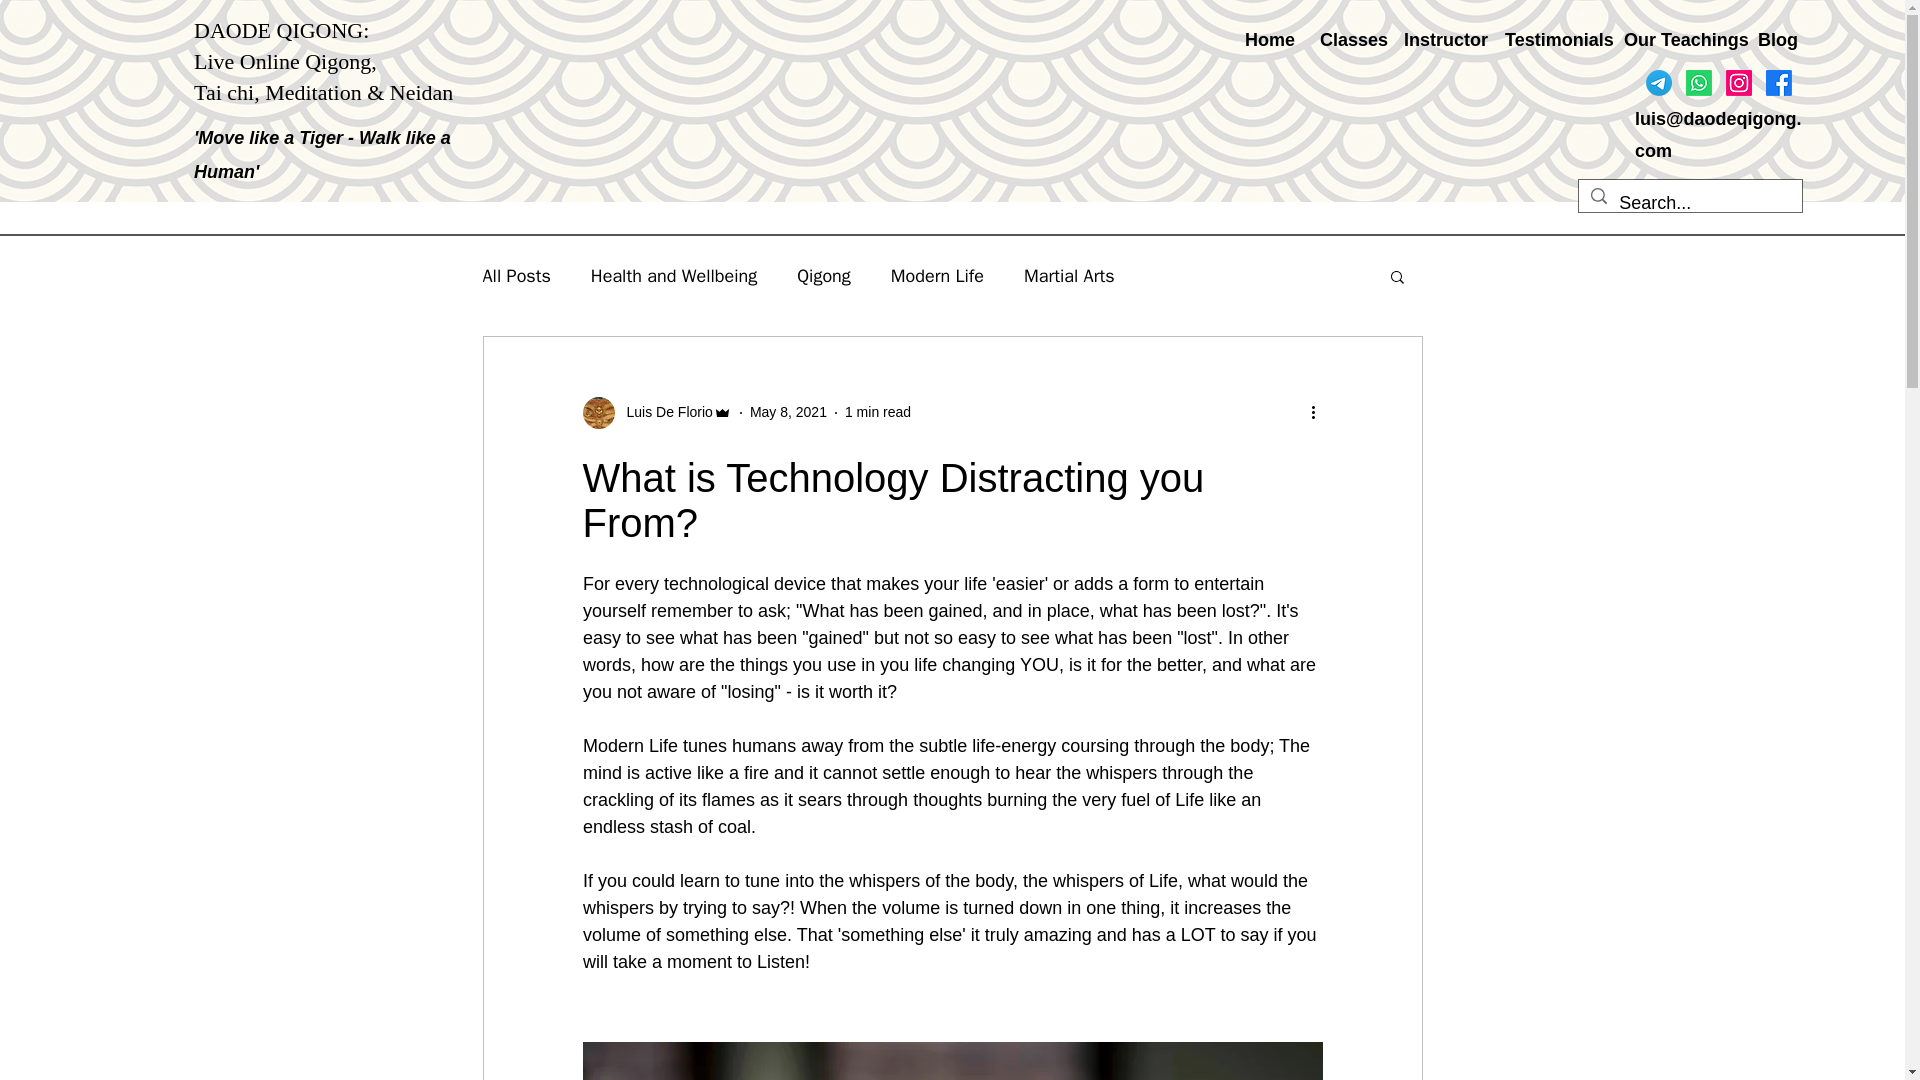 The width and height of the screenshot is (1920, 1080). What do you see at coordinates (656, 412) in the screenshot?
I see `Luis De Florio` at bounding box center [656, 412].